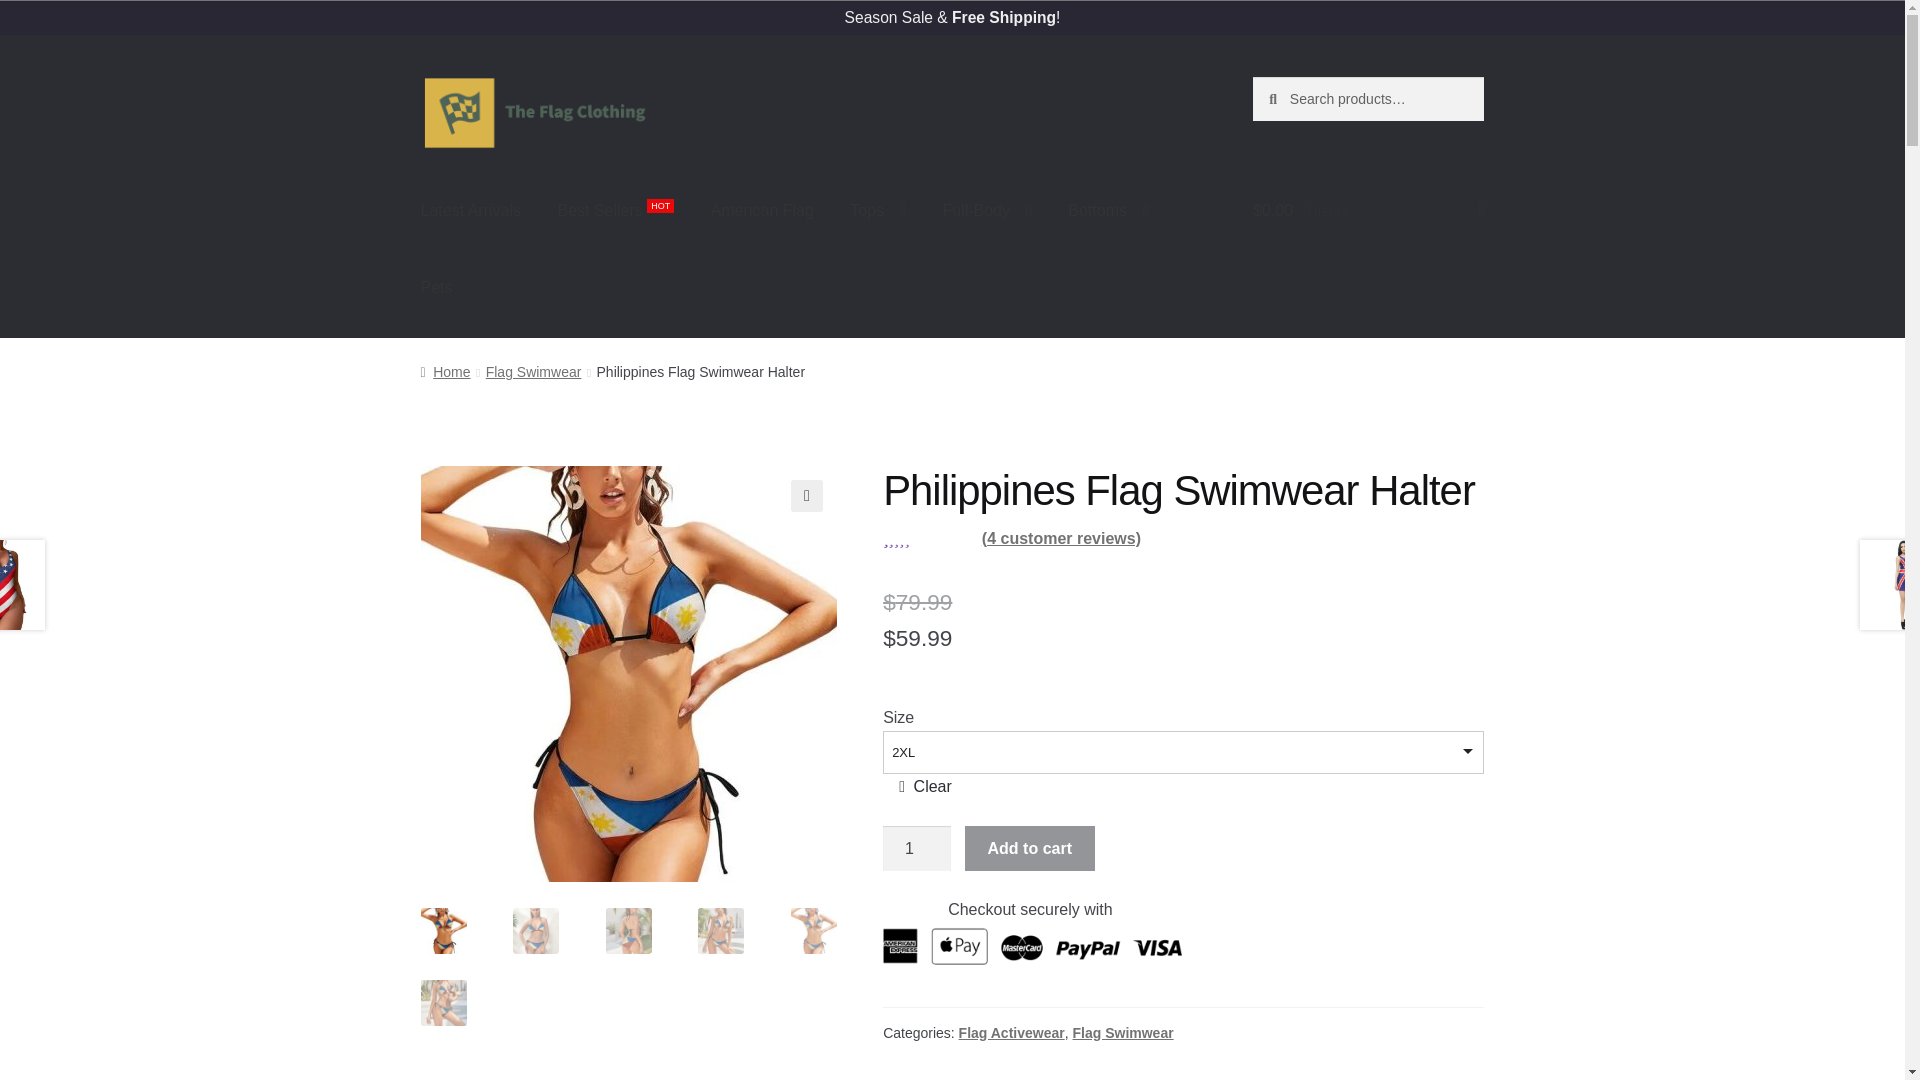 This screenshot has height=1080, width=1920. Describe the element at coordinates (877, 210) in the screenshot. I see `Tops` at that location.